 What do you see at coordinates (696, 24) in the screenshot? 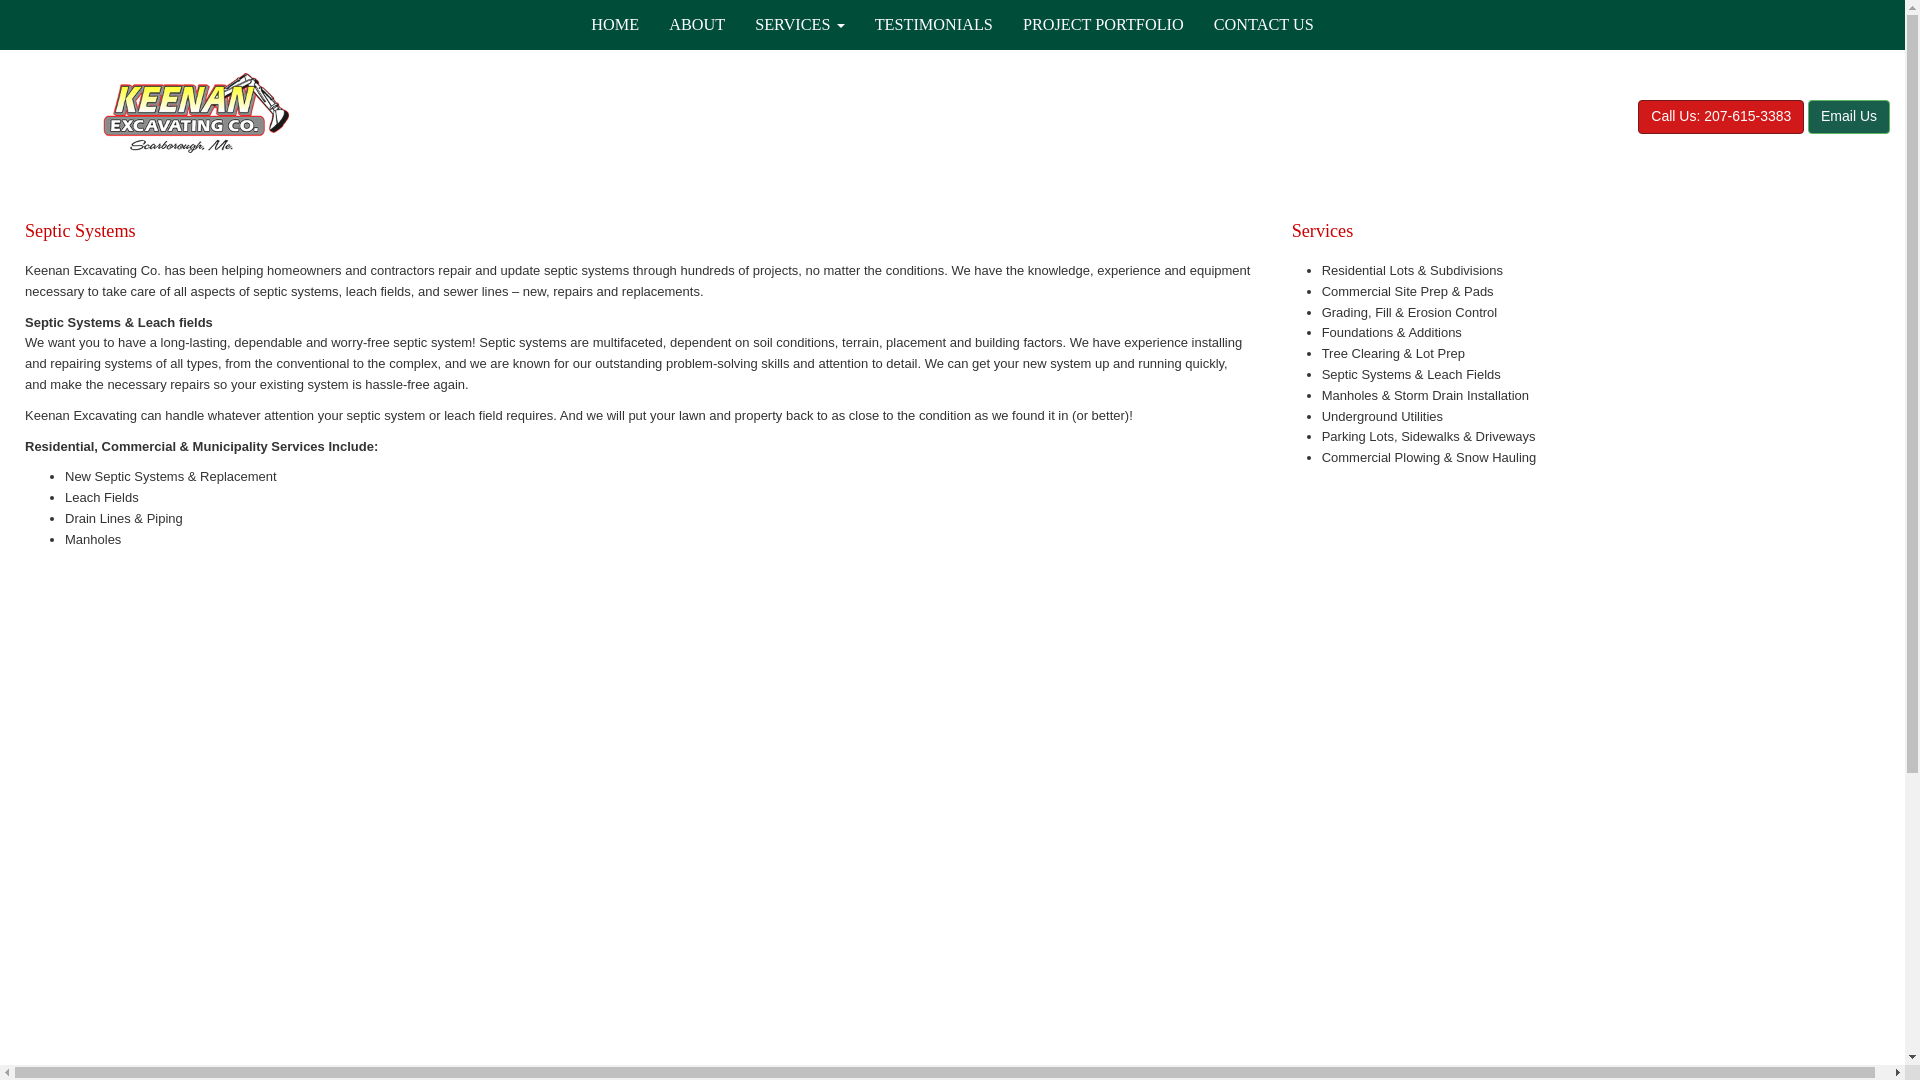
I see `ABOUT` at bounding box center [696, 24].